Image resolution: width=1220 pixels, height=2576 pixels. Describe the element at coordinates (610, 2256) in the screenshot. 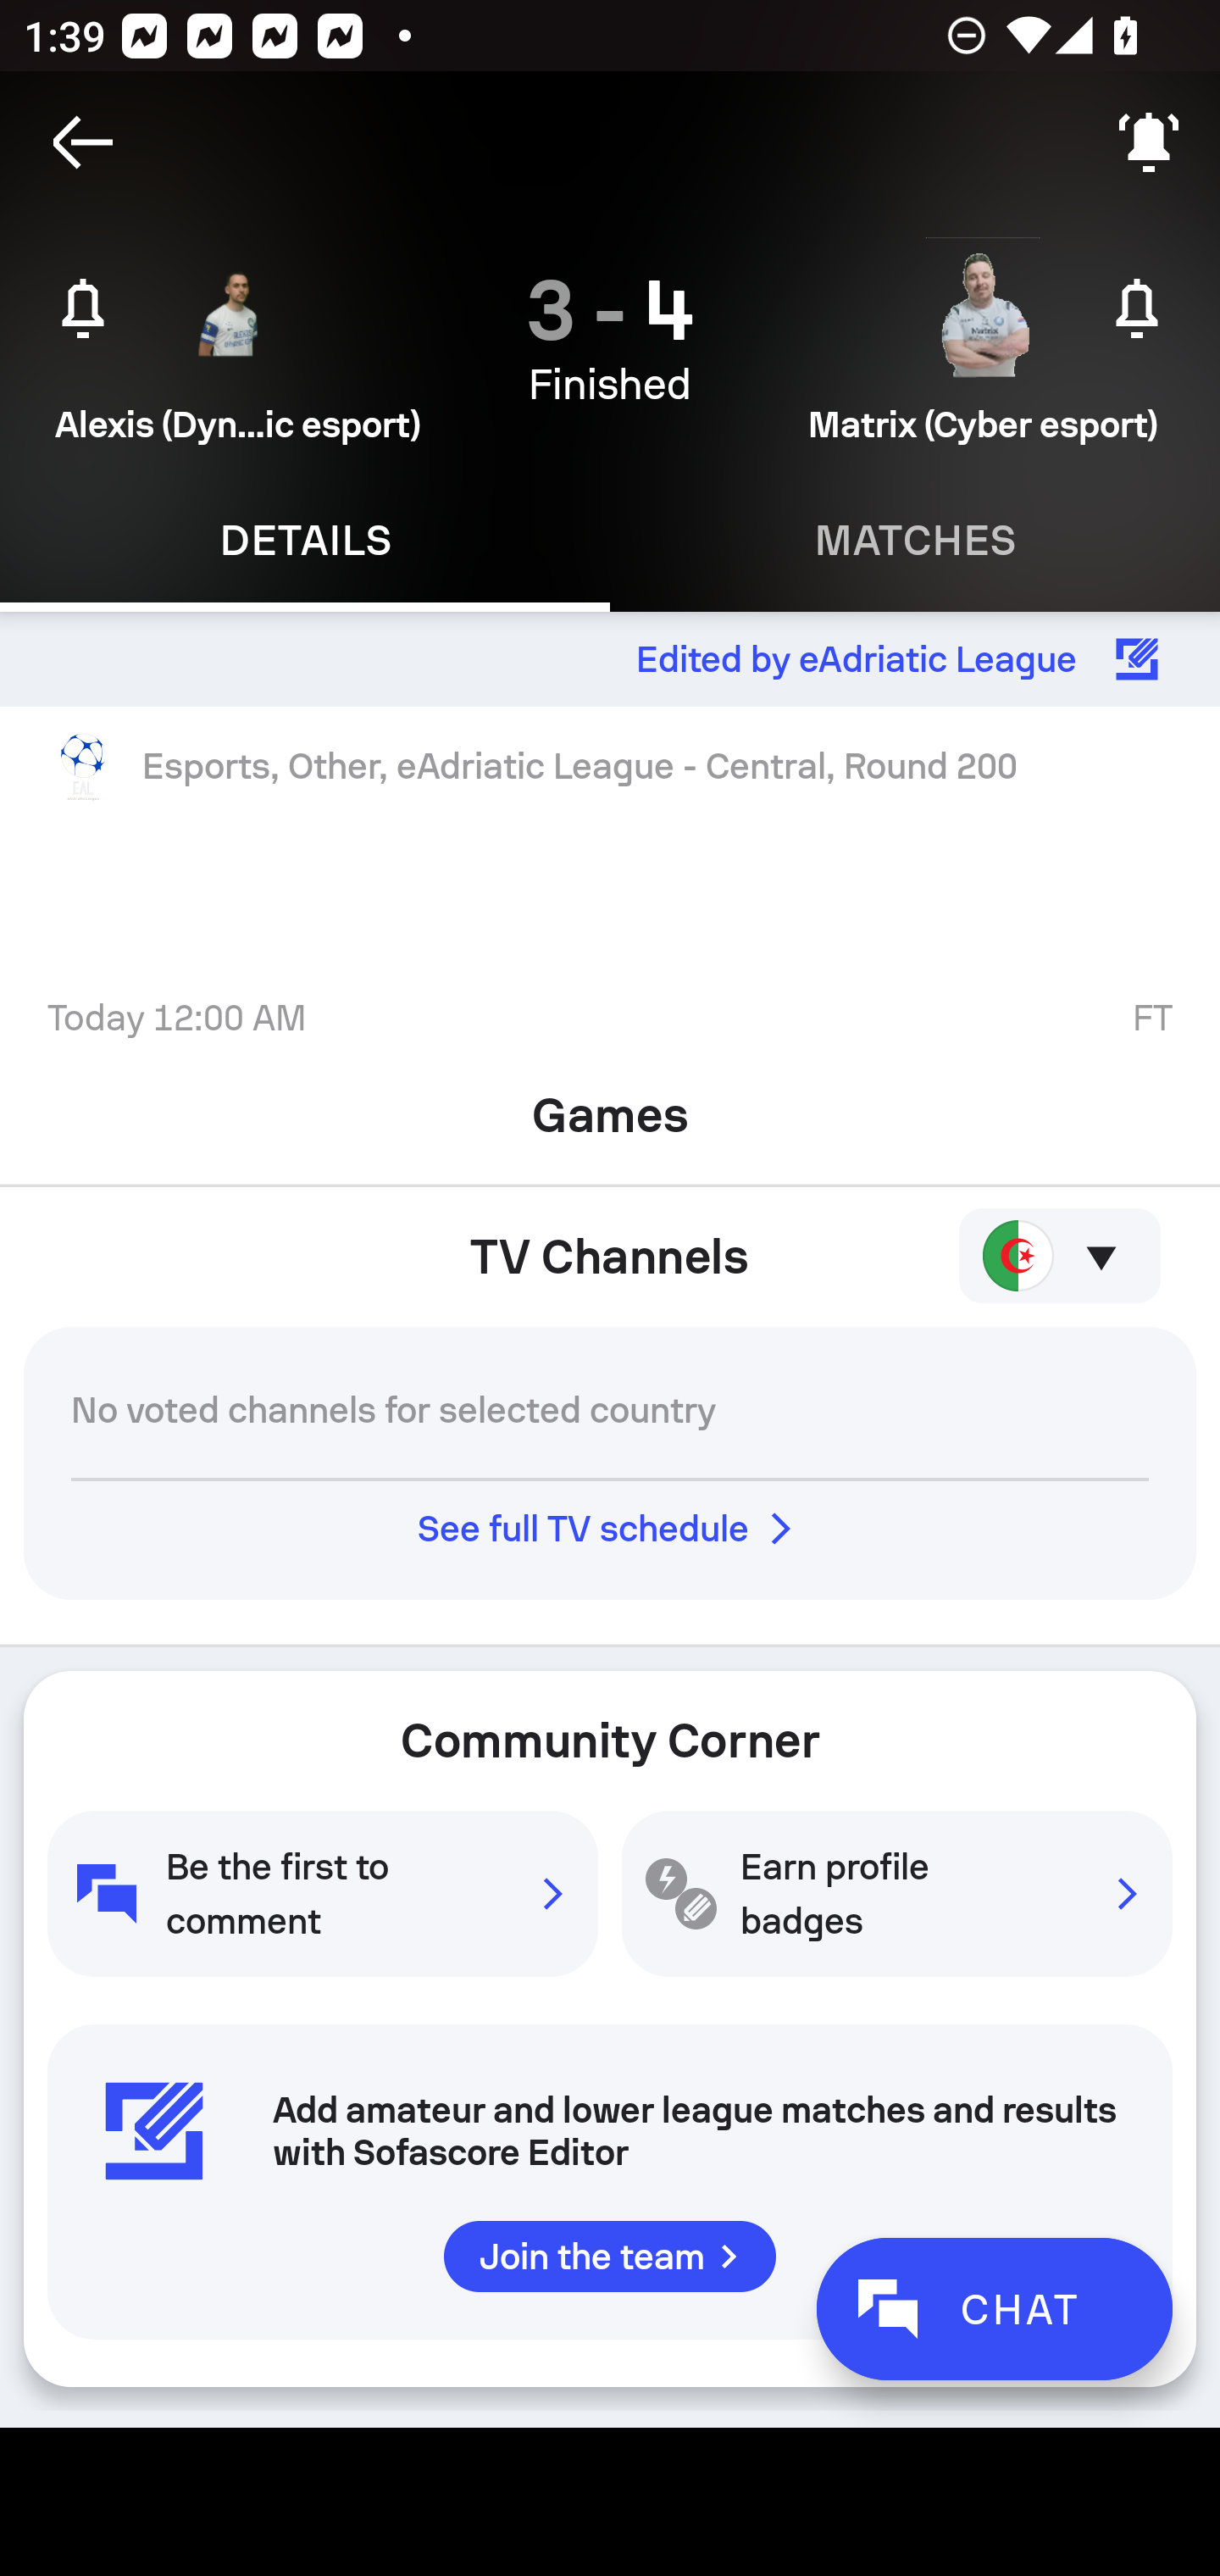

I see `Join the team` at that location.